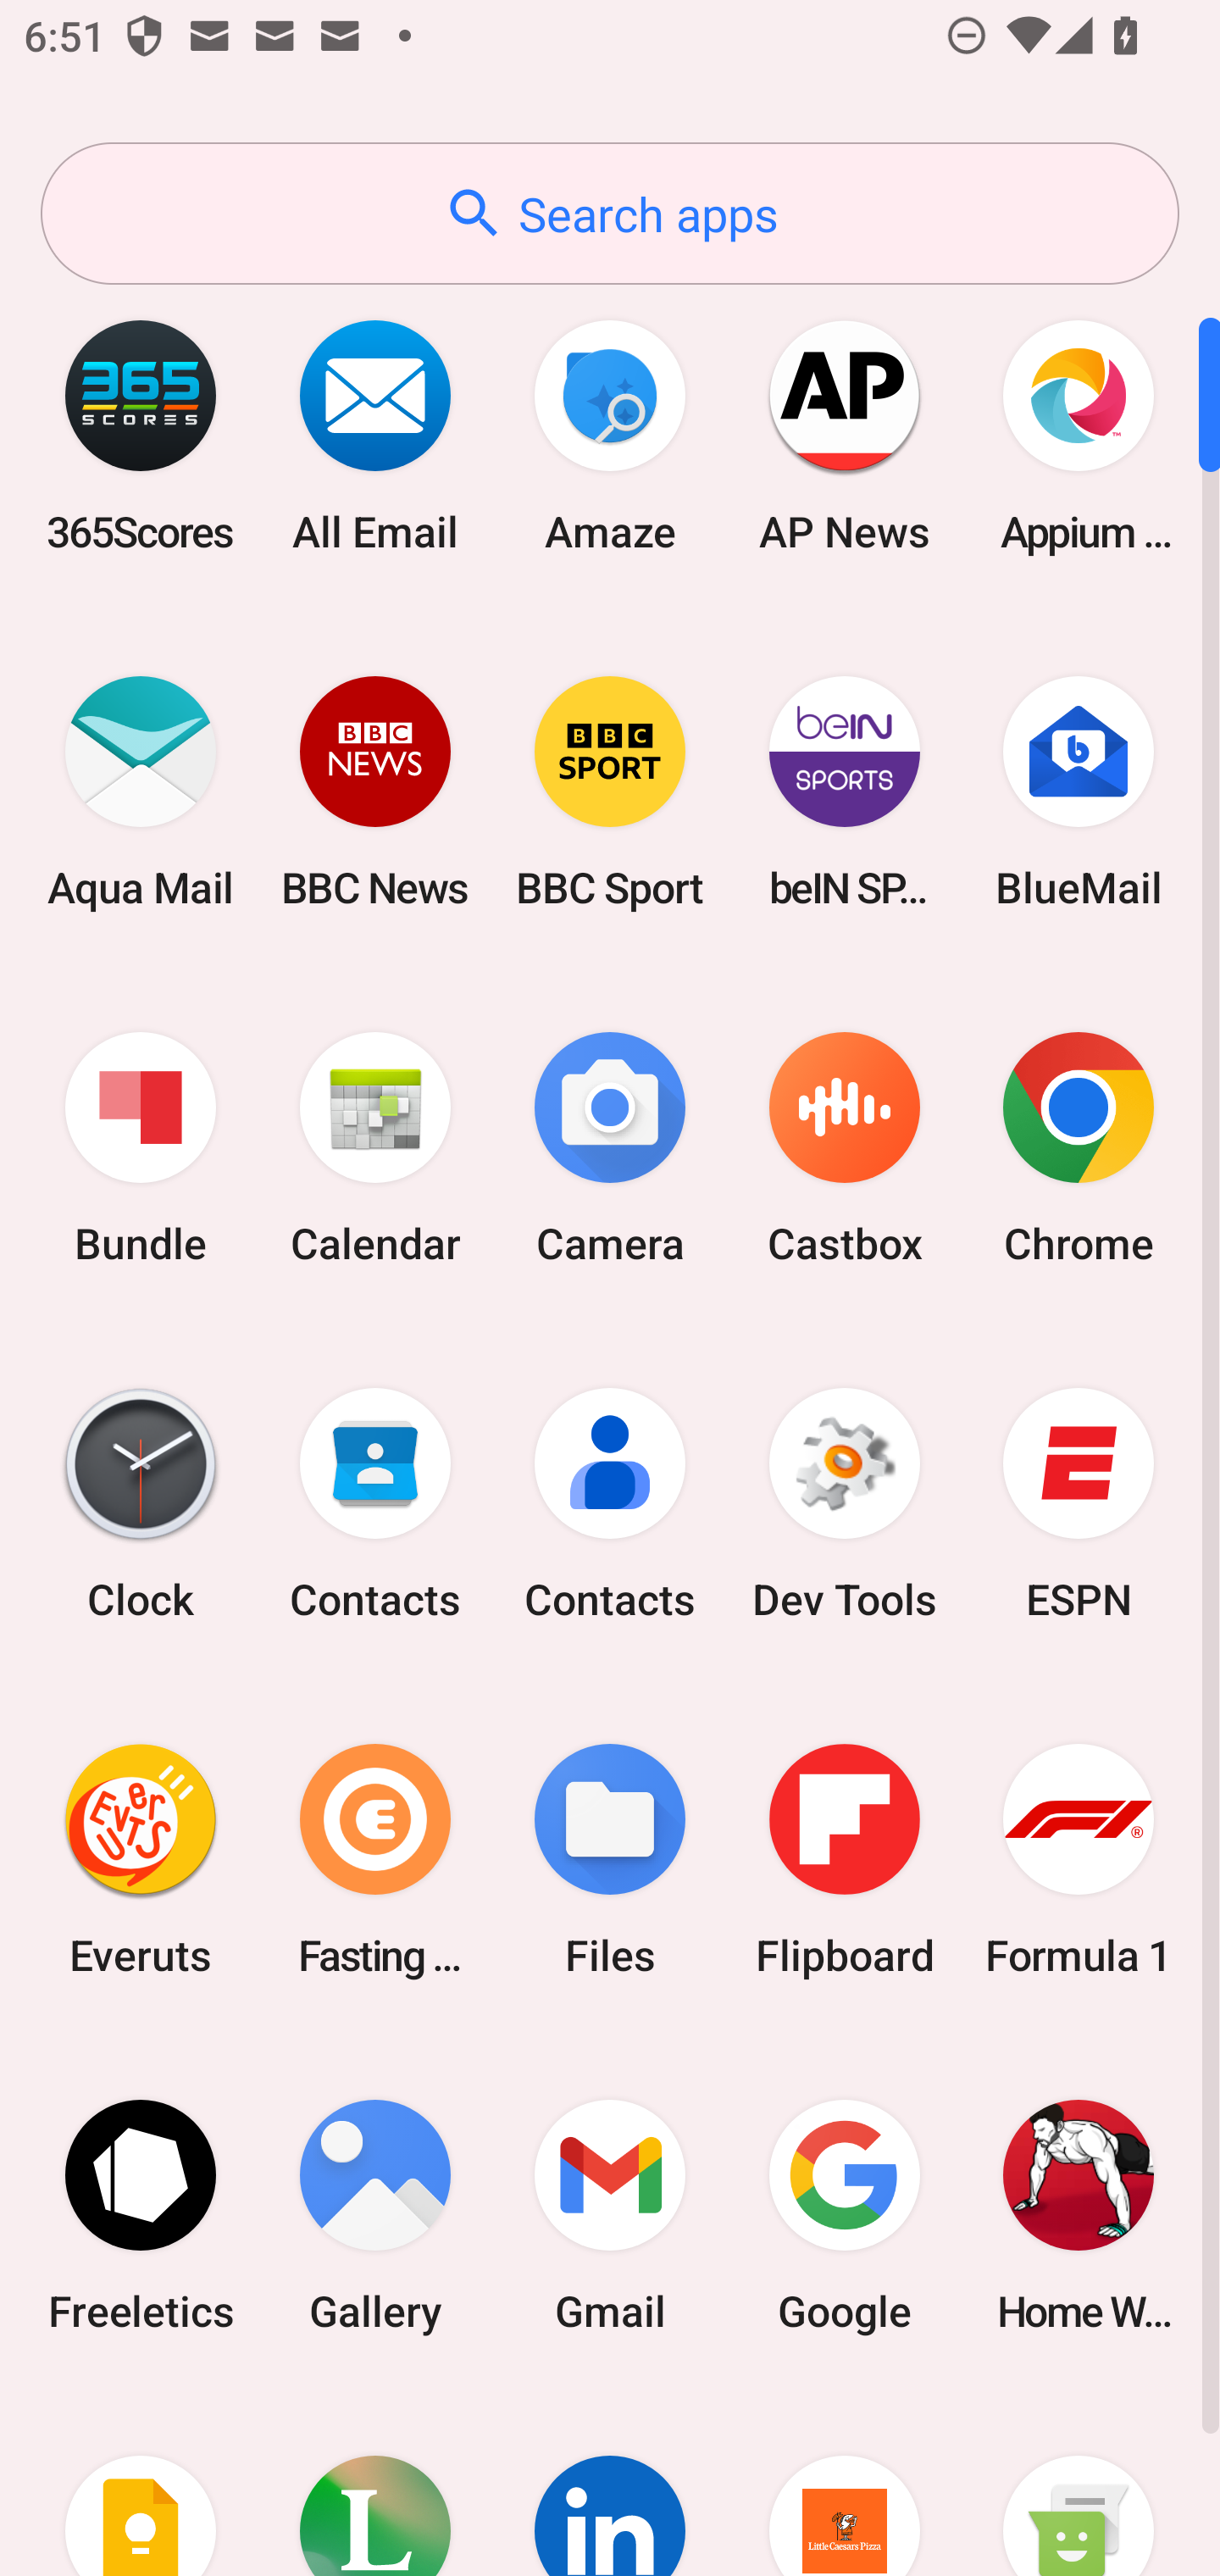 This screenshot has height=2576, width=1220. What do you see at coordinates (610, 1504) in the screenshot?
I see `Contacts` at bounding box center [610, 1504].